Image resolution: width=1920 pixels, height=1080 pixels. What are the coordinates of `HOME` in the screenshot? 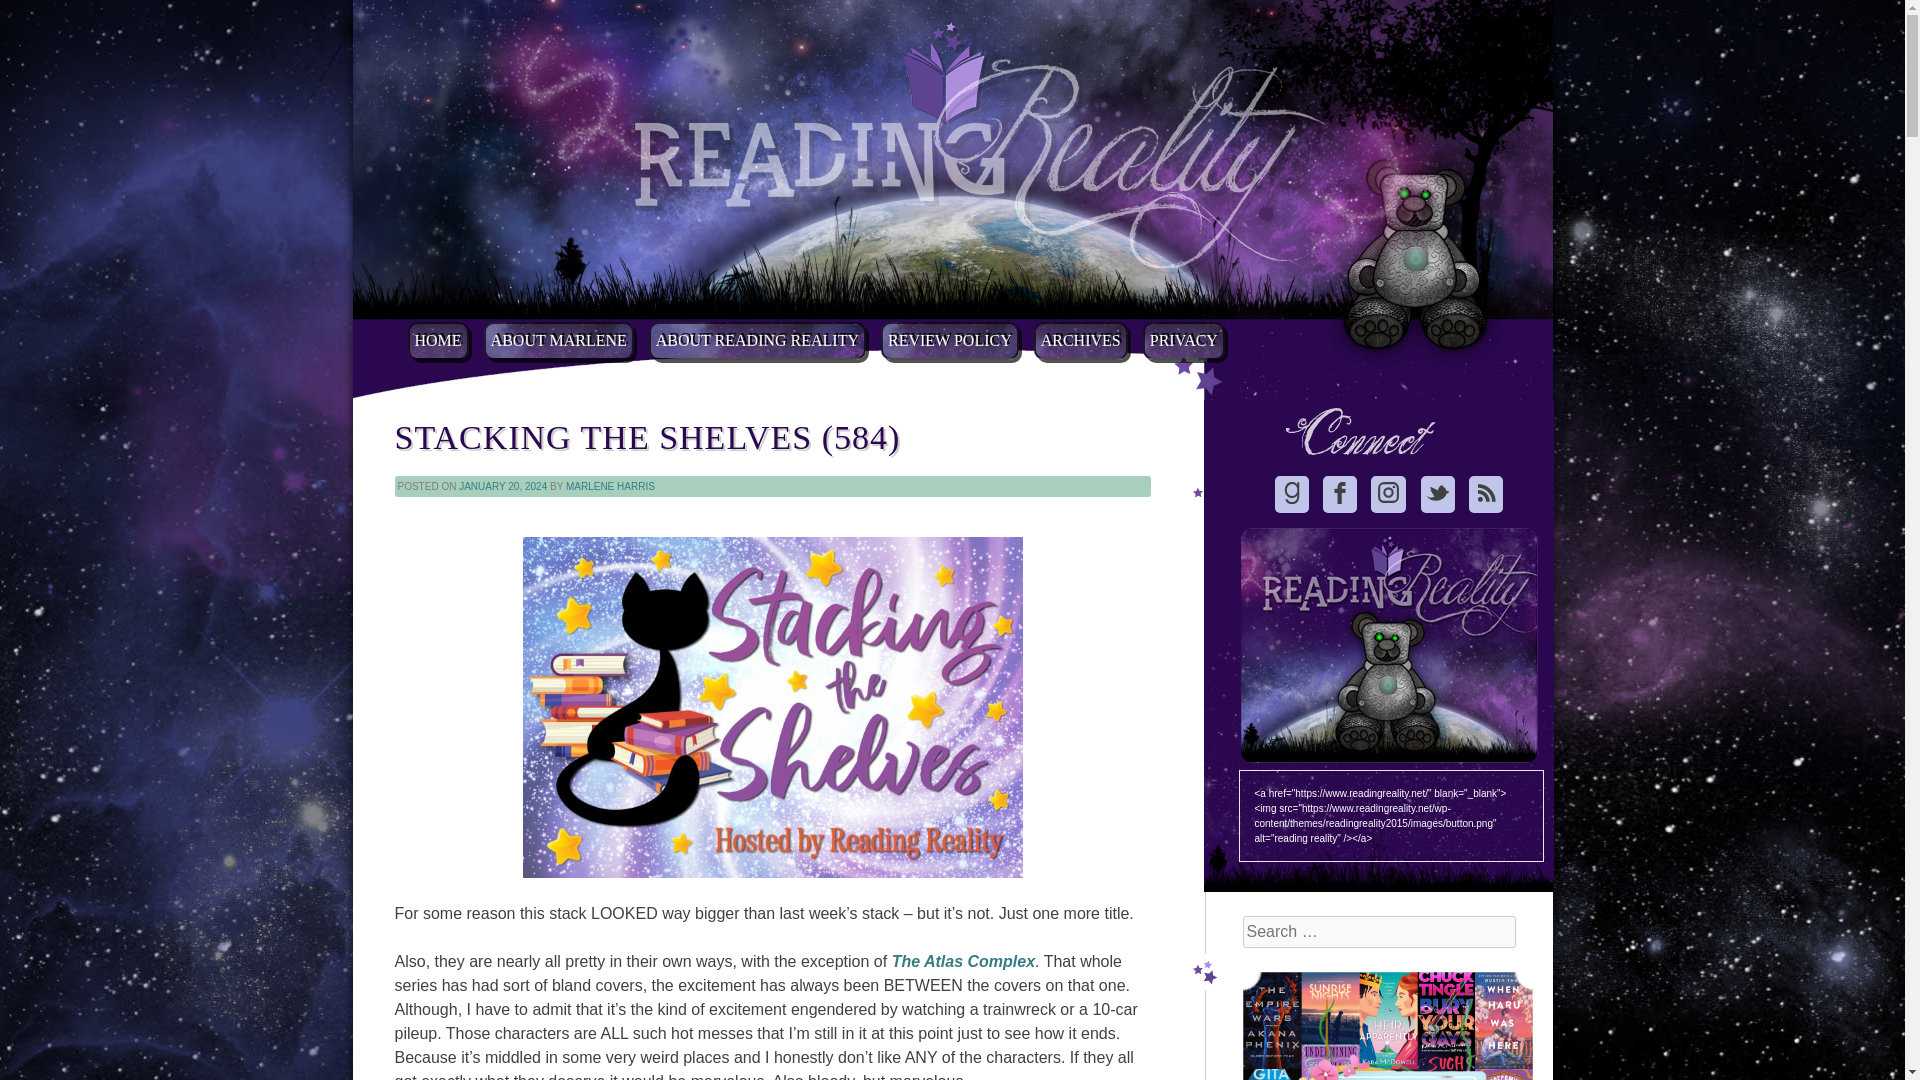 It's located at (438, 340).